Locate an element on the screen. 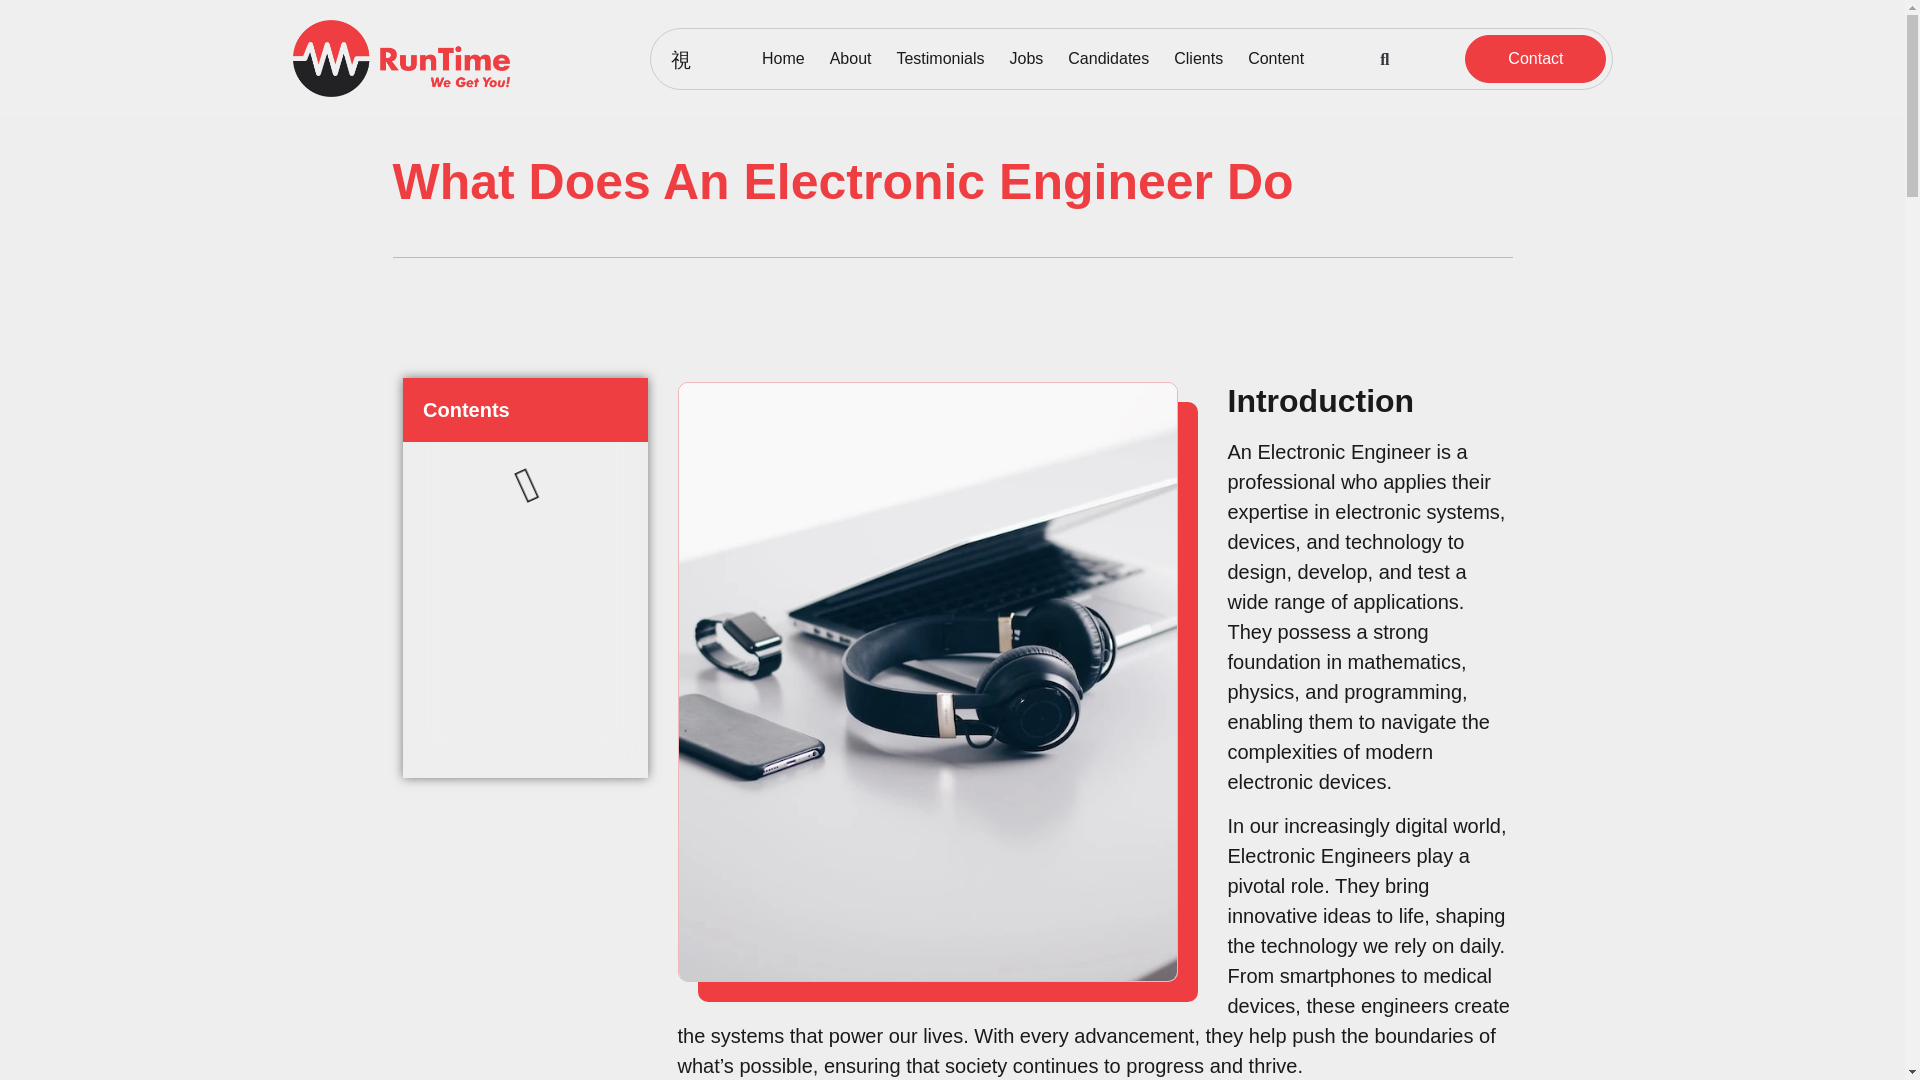 The width and height of the screenshot is (1920, 1080). Testimonials is located at coordinates (940, 58).